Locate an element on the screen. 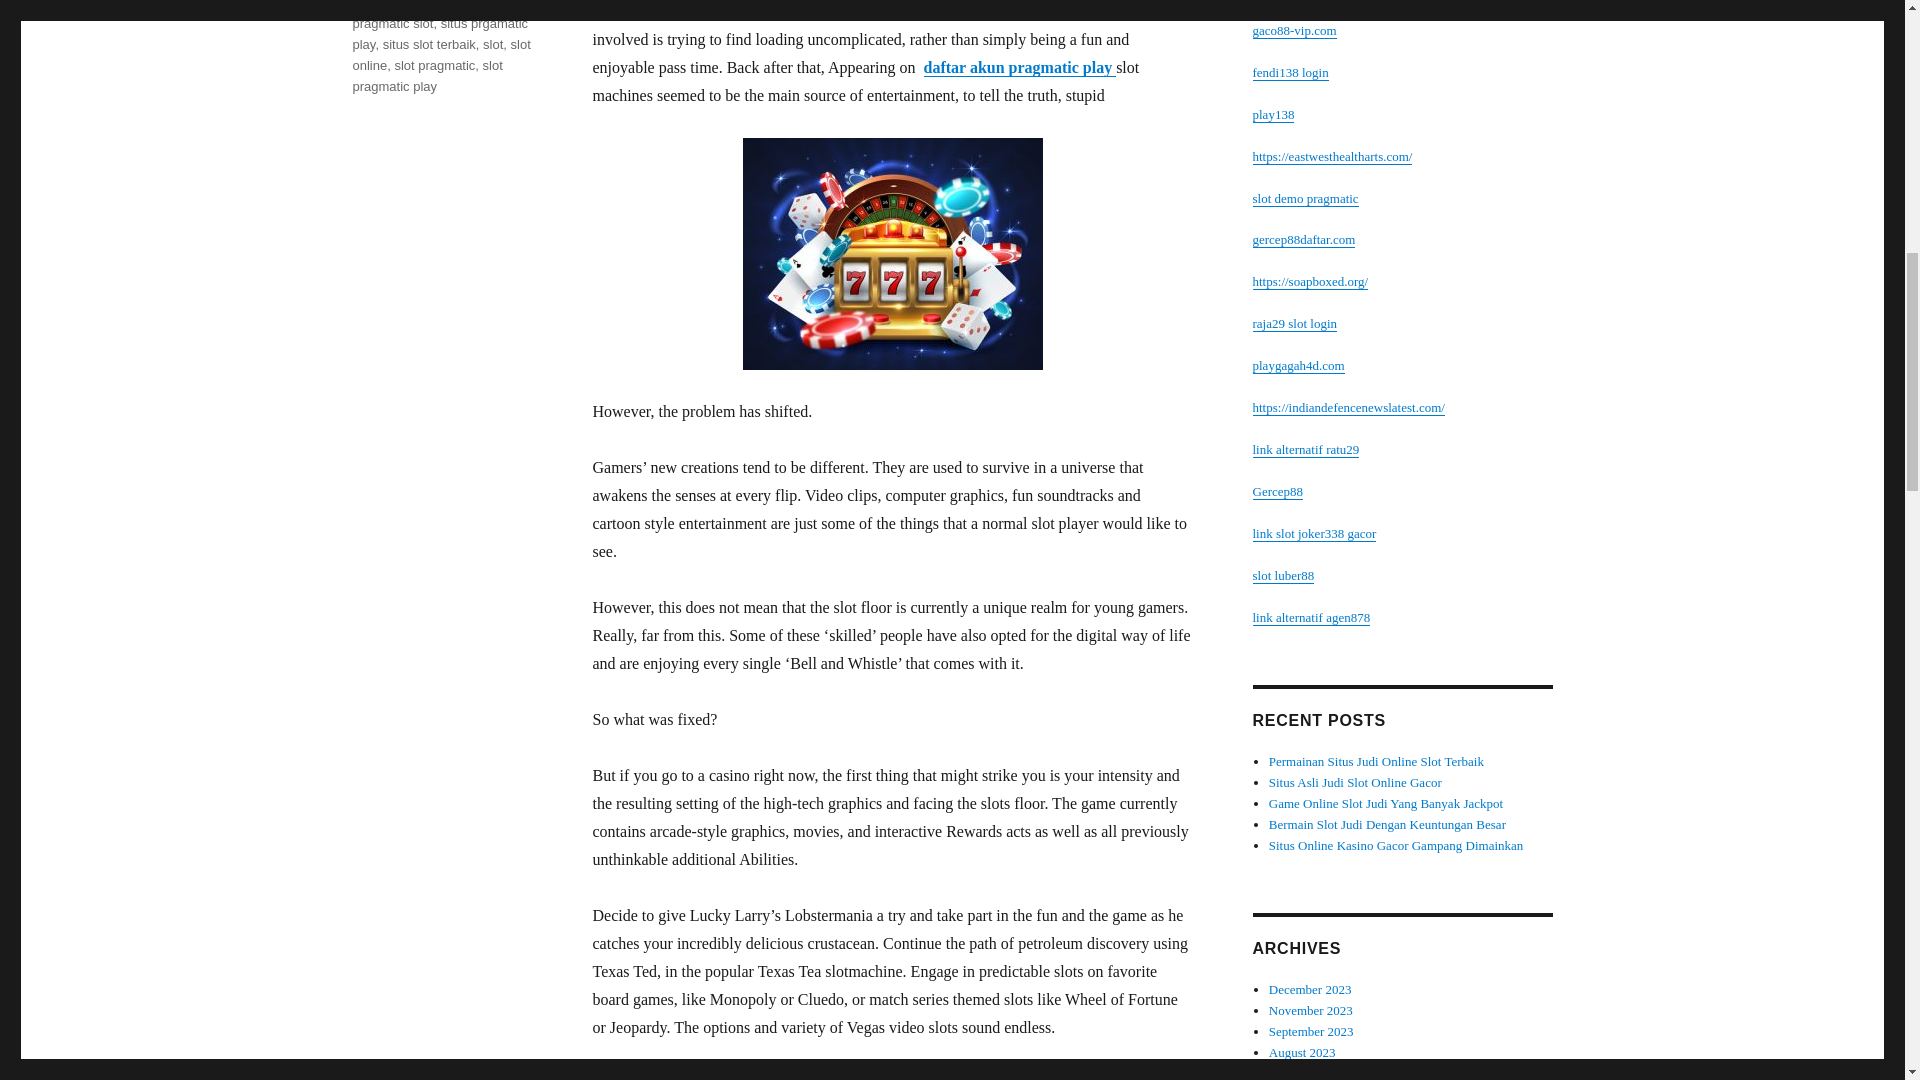 Image resolution: width=1920 pixels, height=1080 pixels. slot is located at coordinates (493, 44).